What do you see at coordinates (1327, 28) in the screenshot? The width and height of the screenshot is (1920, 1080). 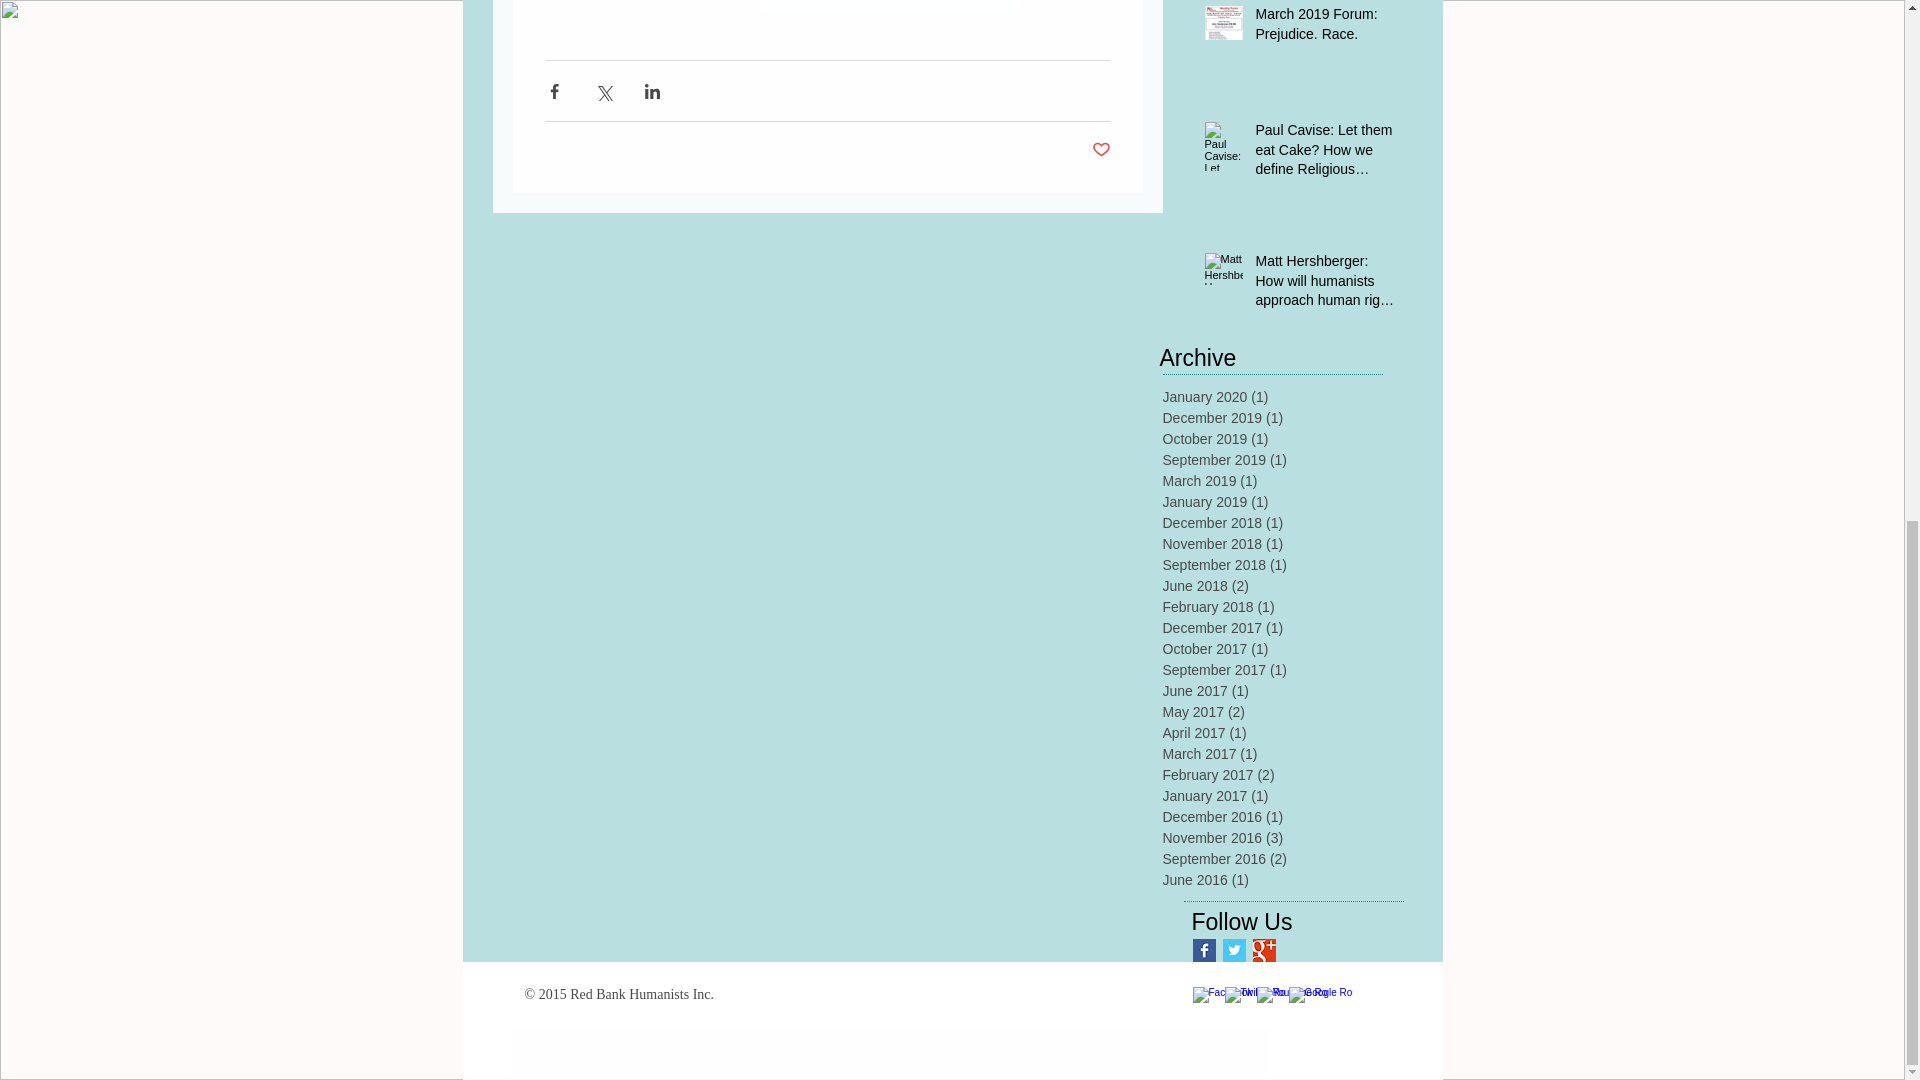 I see `March 2019 Forum: Prejudice. Race.` at bounding box center [1327, 28].